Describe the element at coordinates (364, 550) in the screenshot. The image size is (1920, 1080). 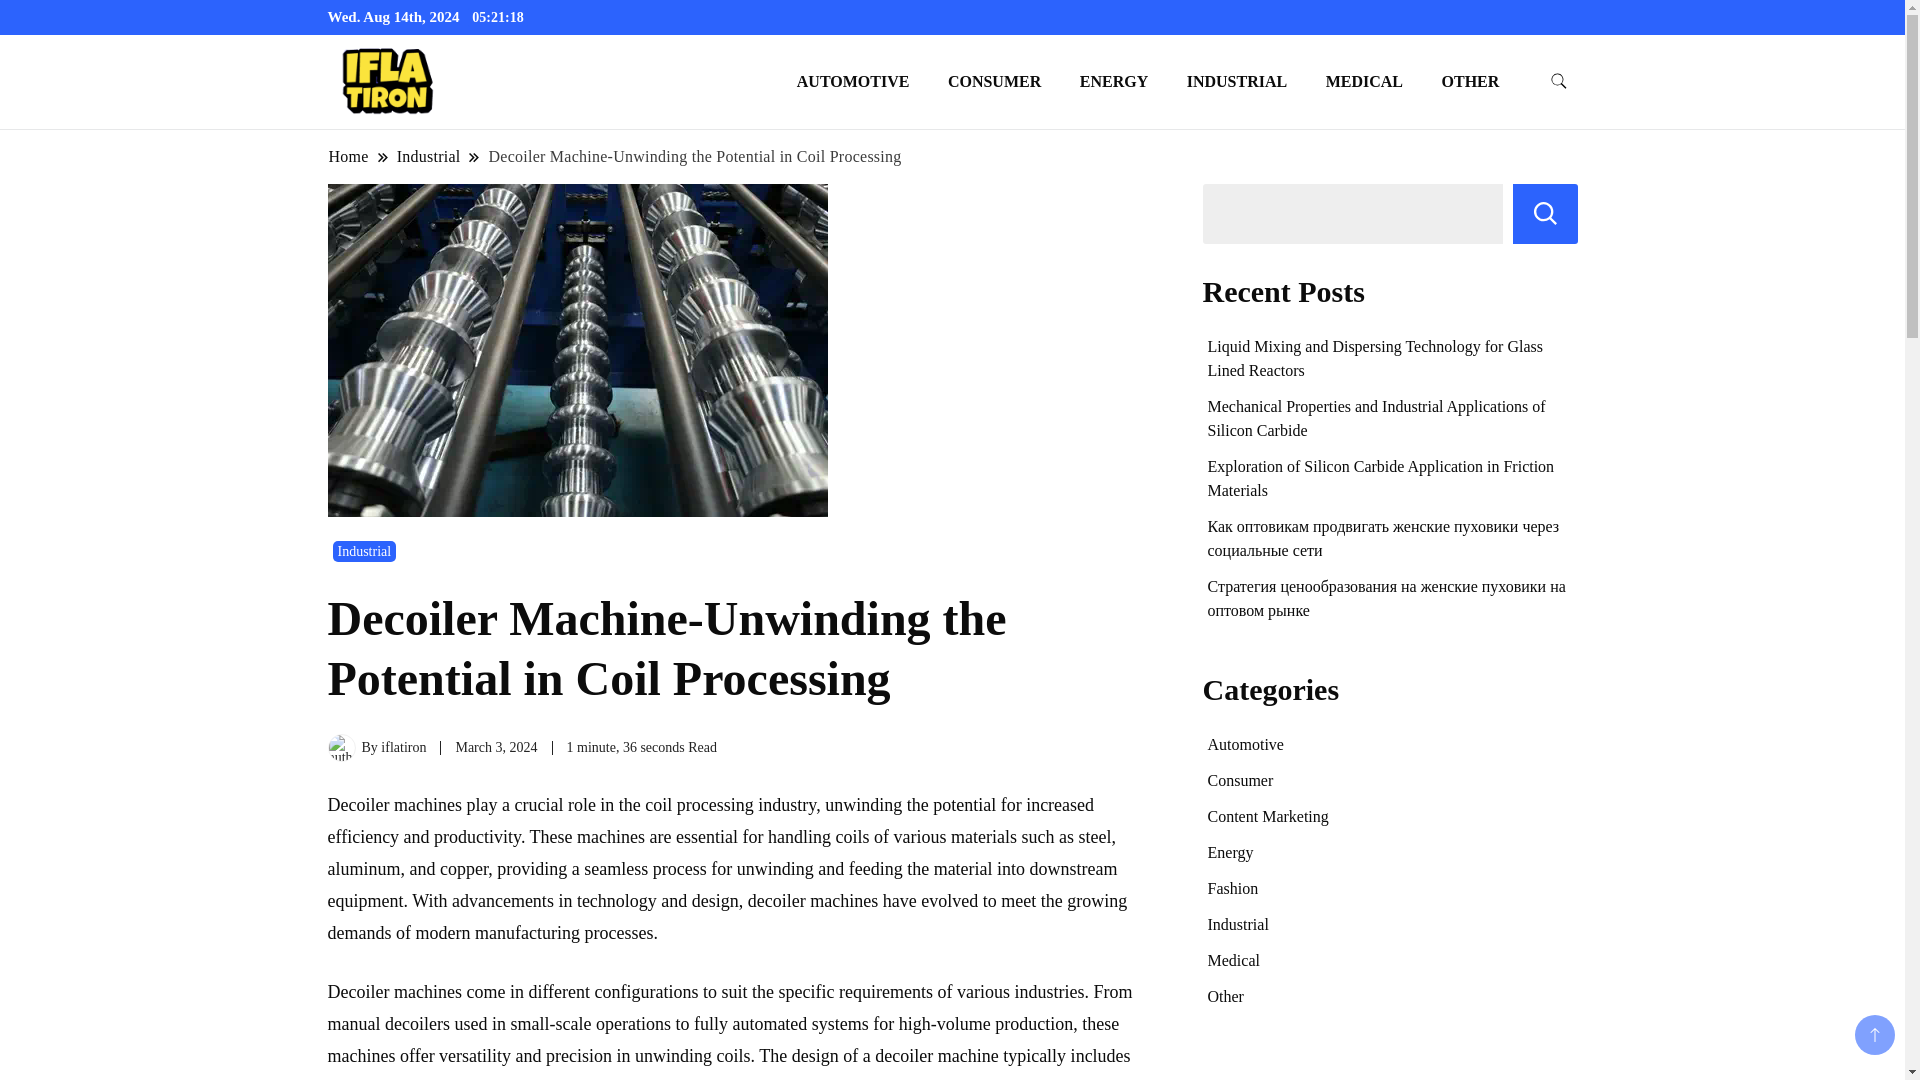
I see `Industrial` at that location.